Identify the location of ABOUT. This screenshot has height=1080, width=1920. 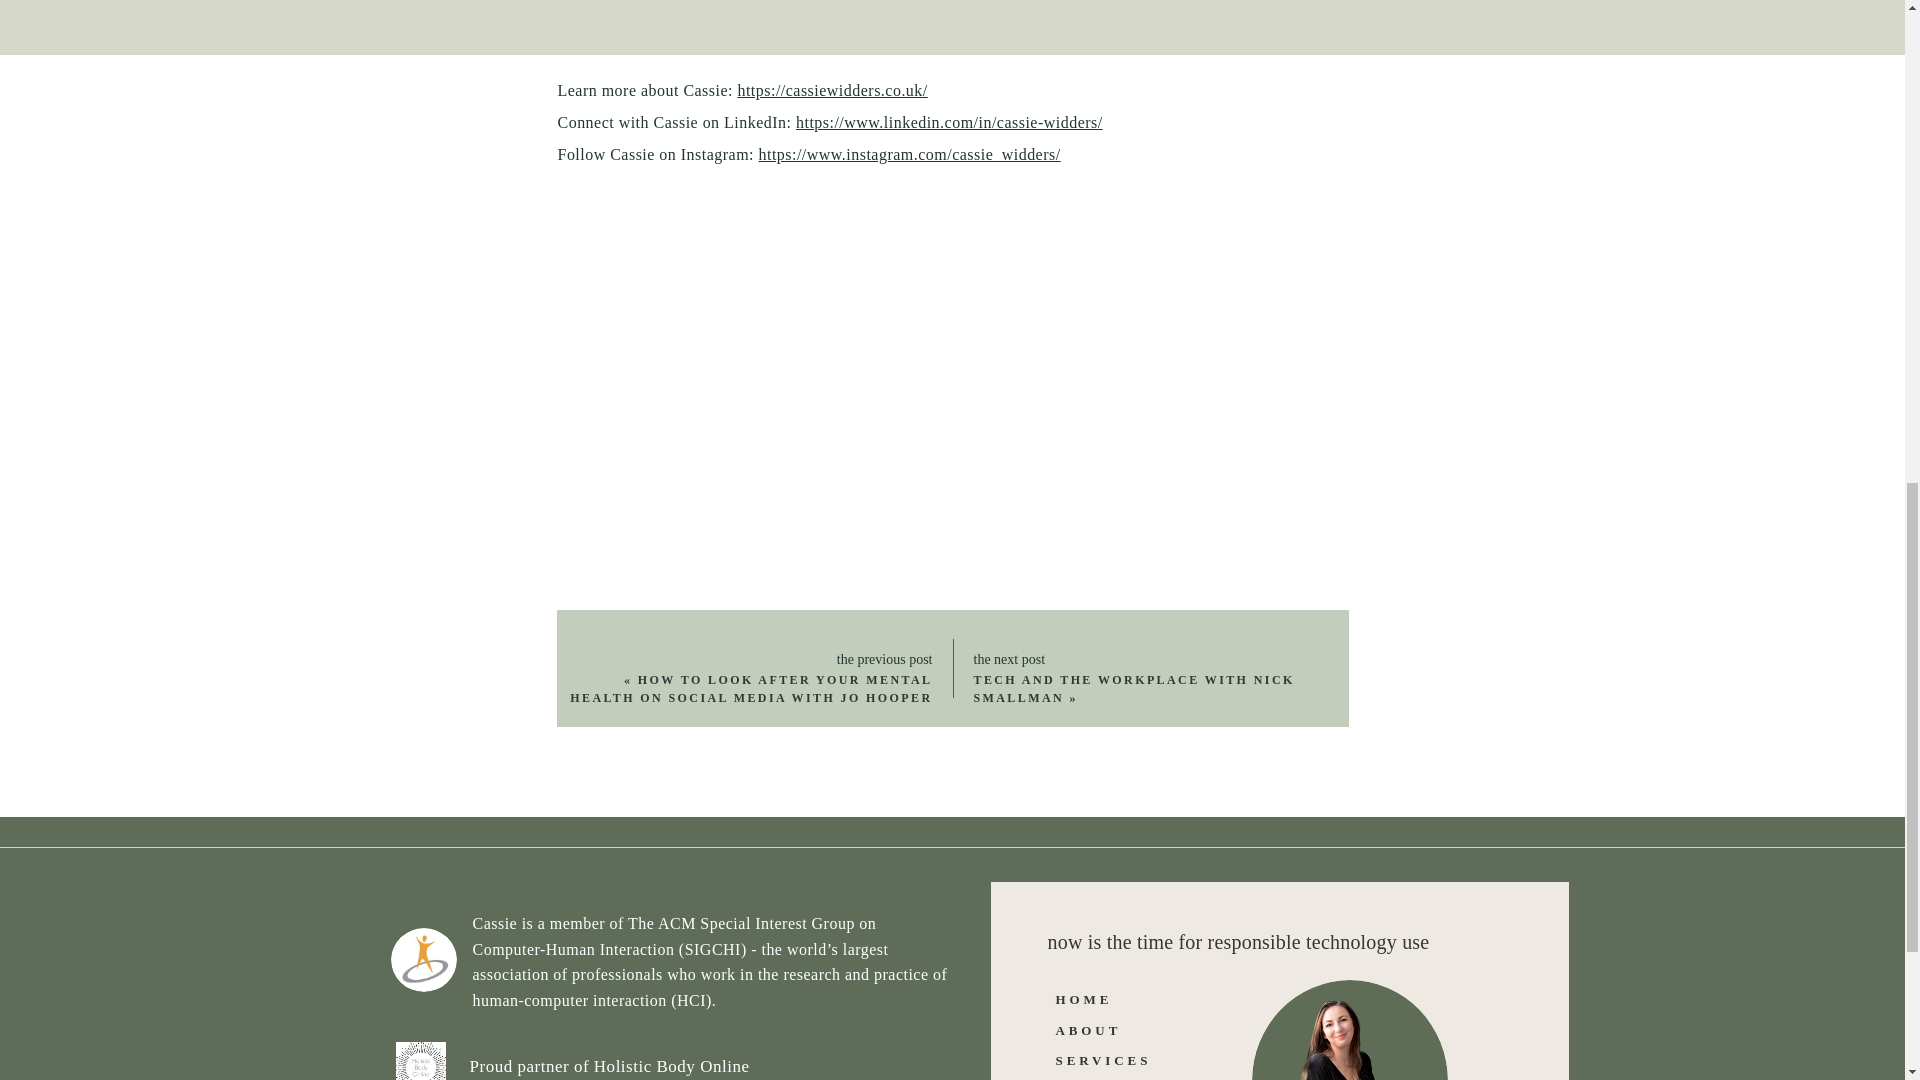
(1114, 1030).